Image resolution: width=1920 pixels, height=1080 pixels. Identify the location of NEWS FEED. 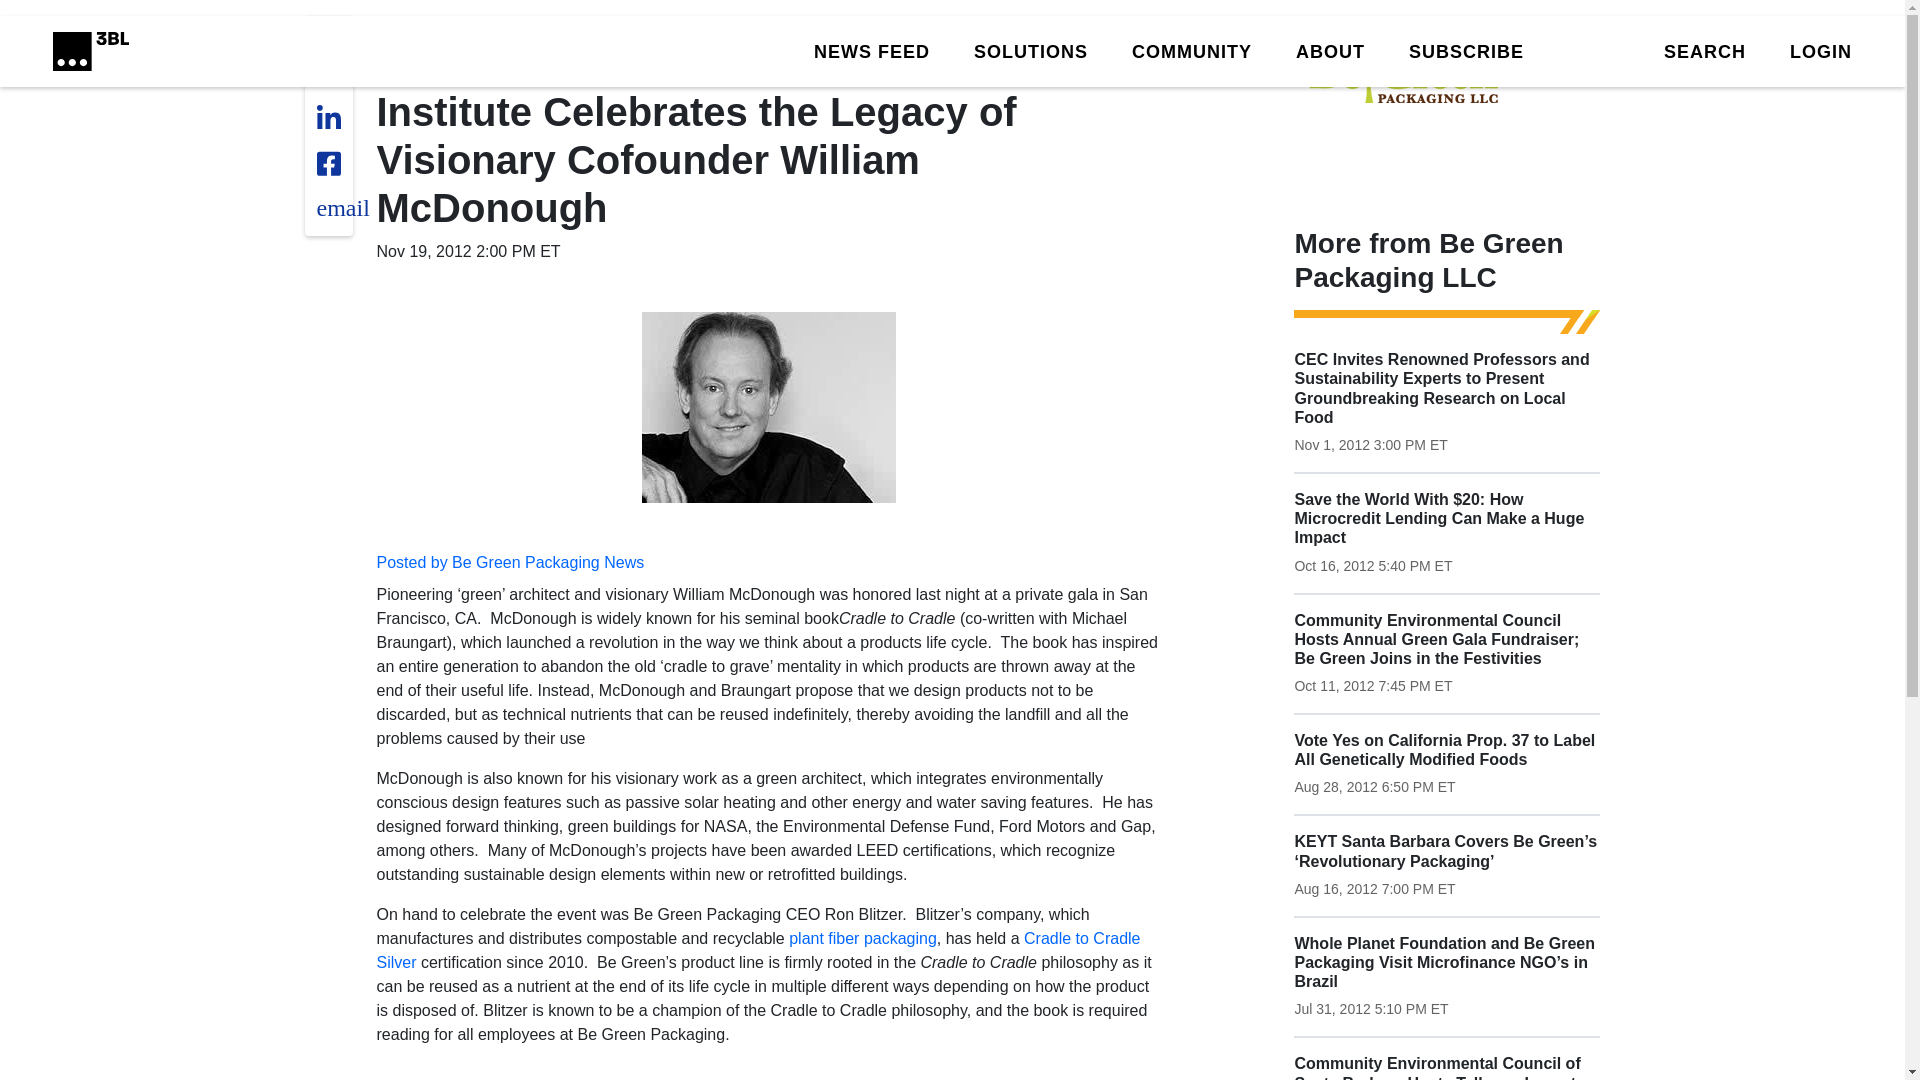
(872, 50).